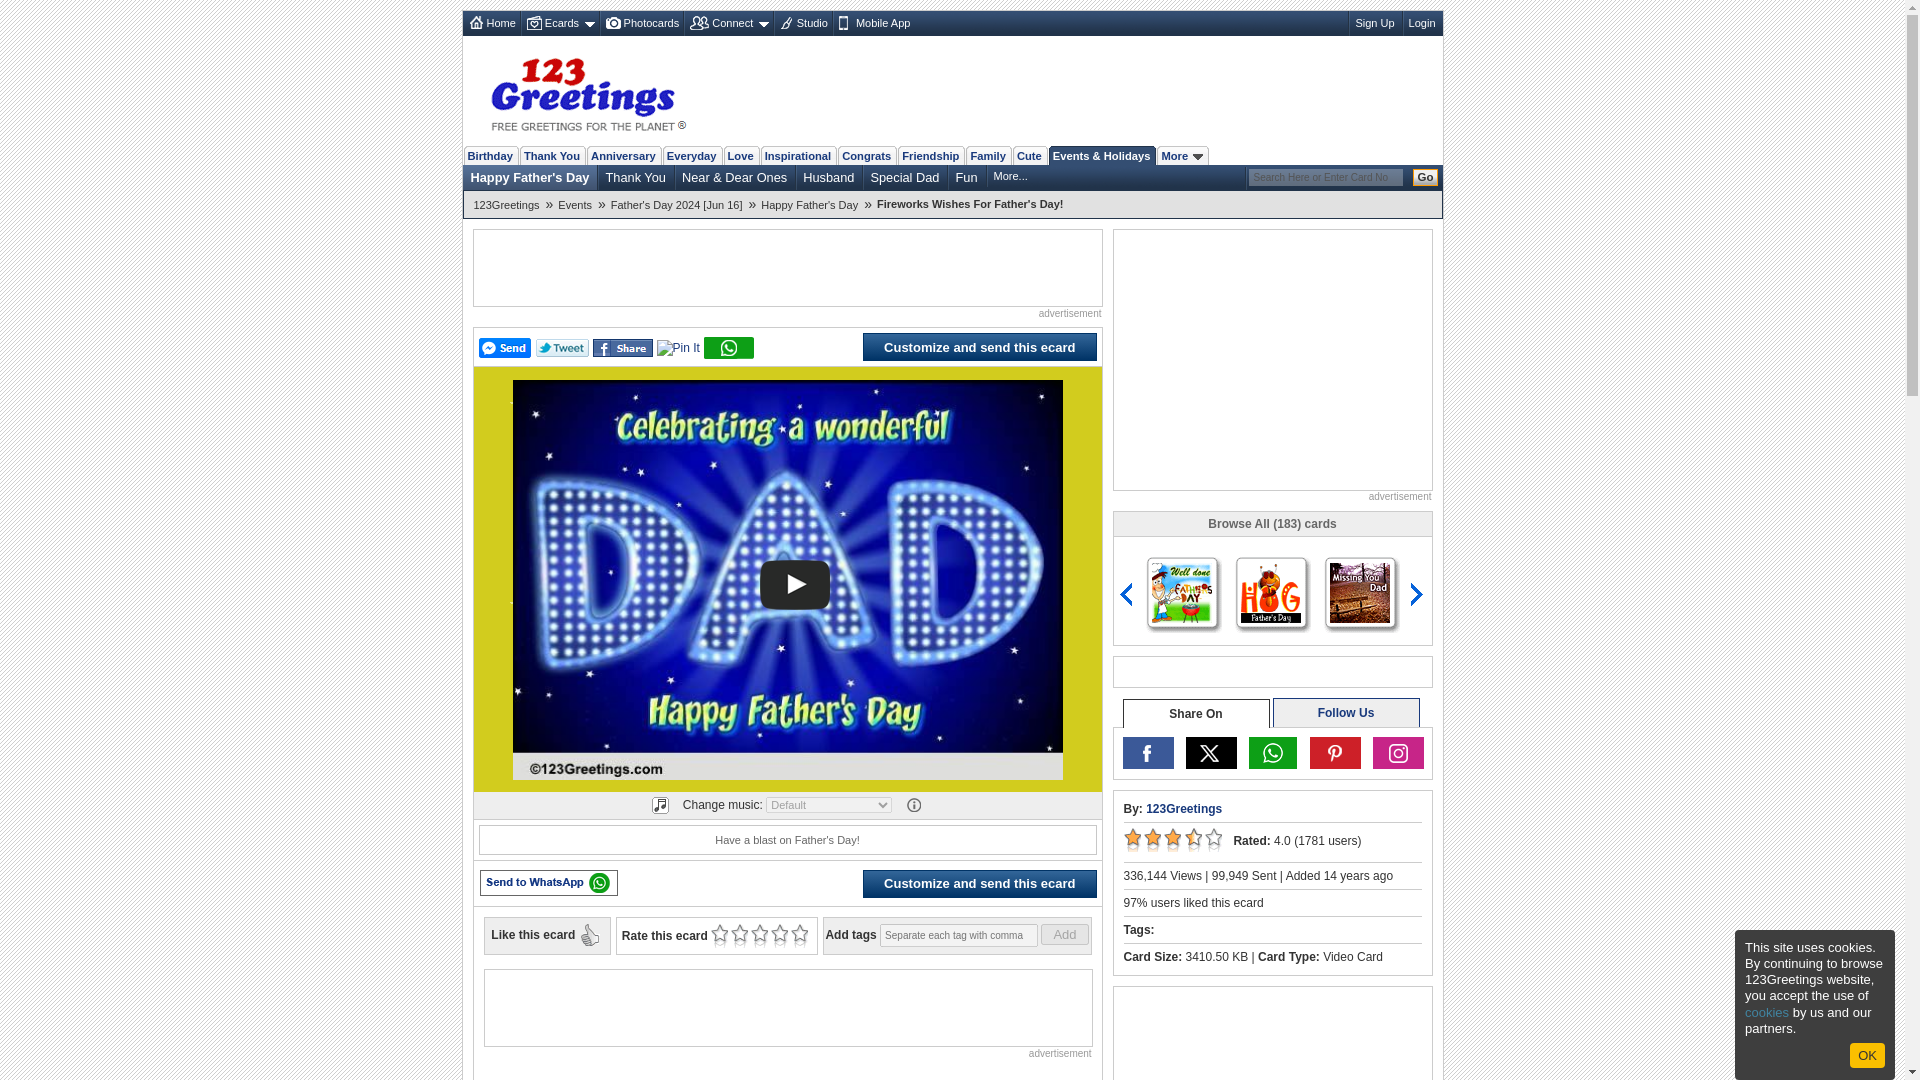  I want to click on Upload your photo and send as an ecard, so click(641, 22).